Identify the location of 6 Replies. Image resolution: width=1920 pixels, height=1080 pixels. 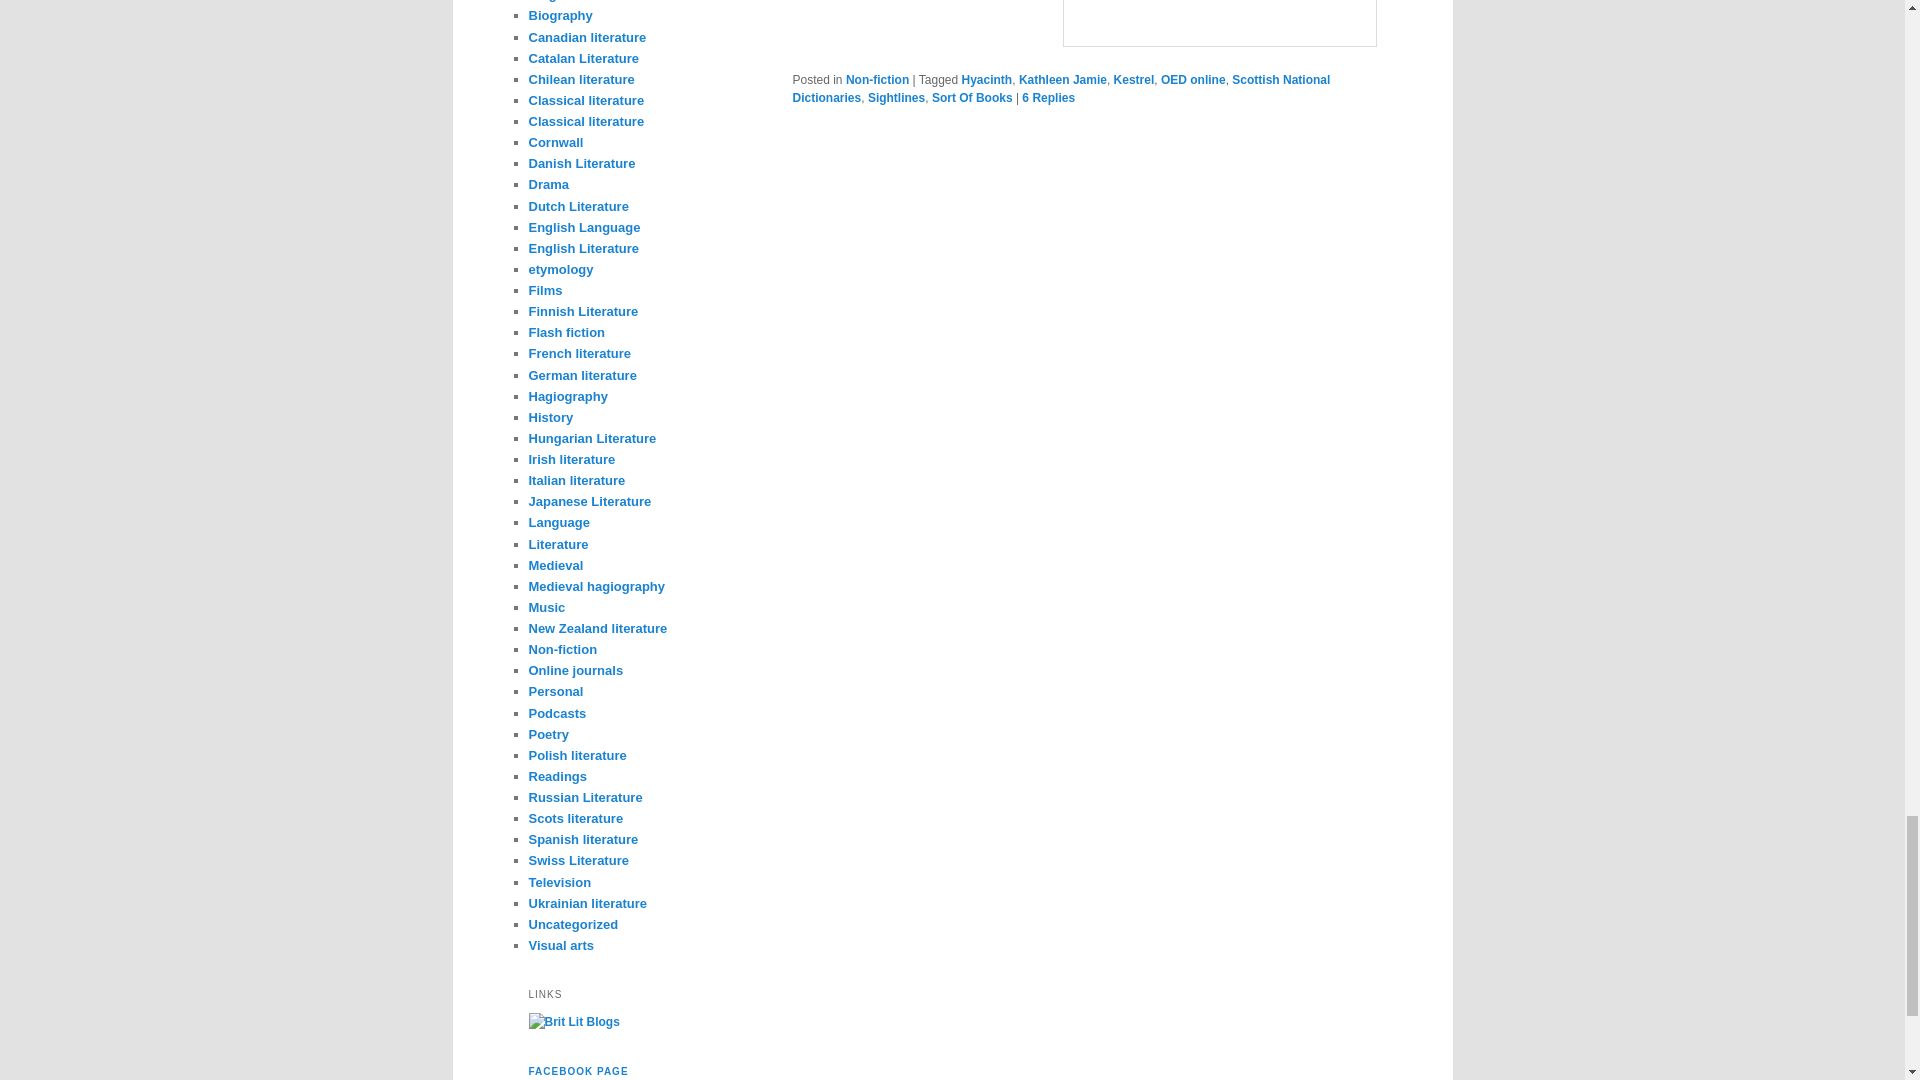
(1048, 97).